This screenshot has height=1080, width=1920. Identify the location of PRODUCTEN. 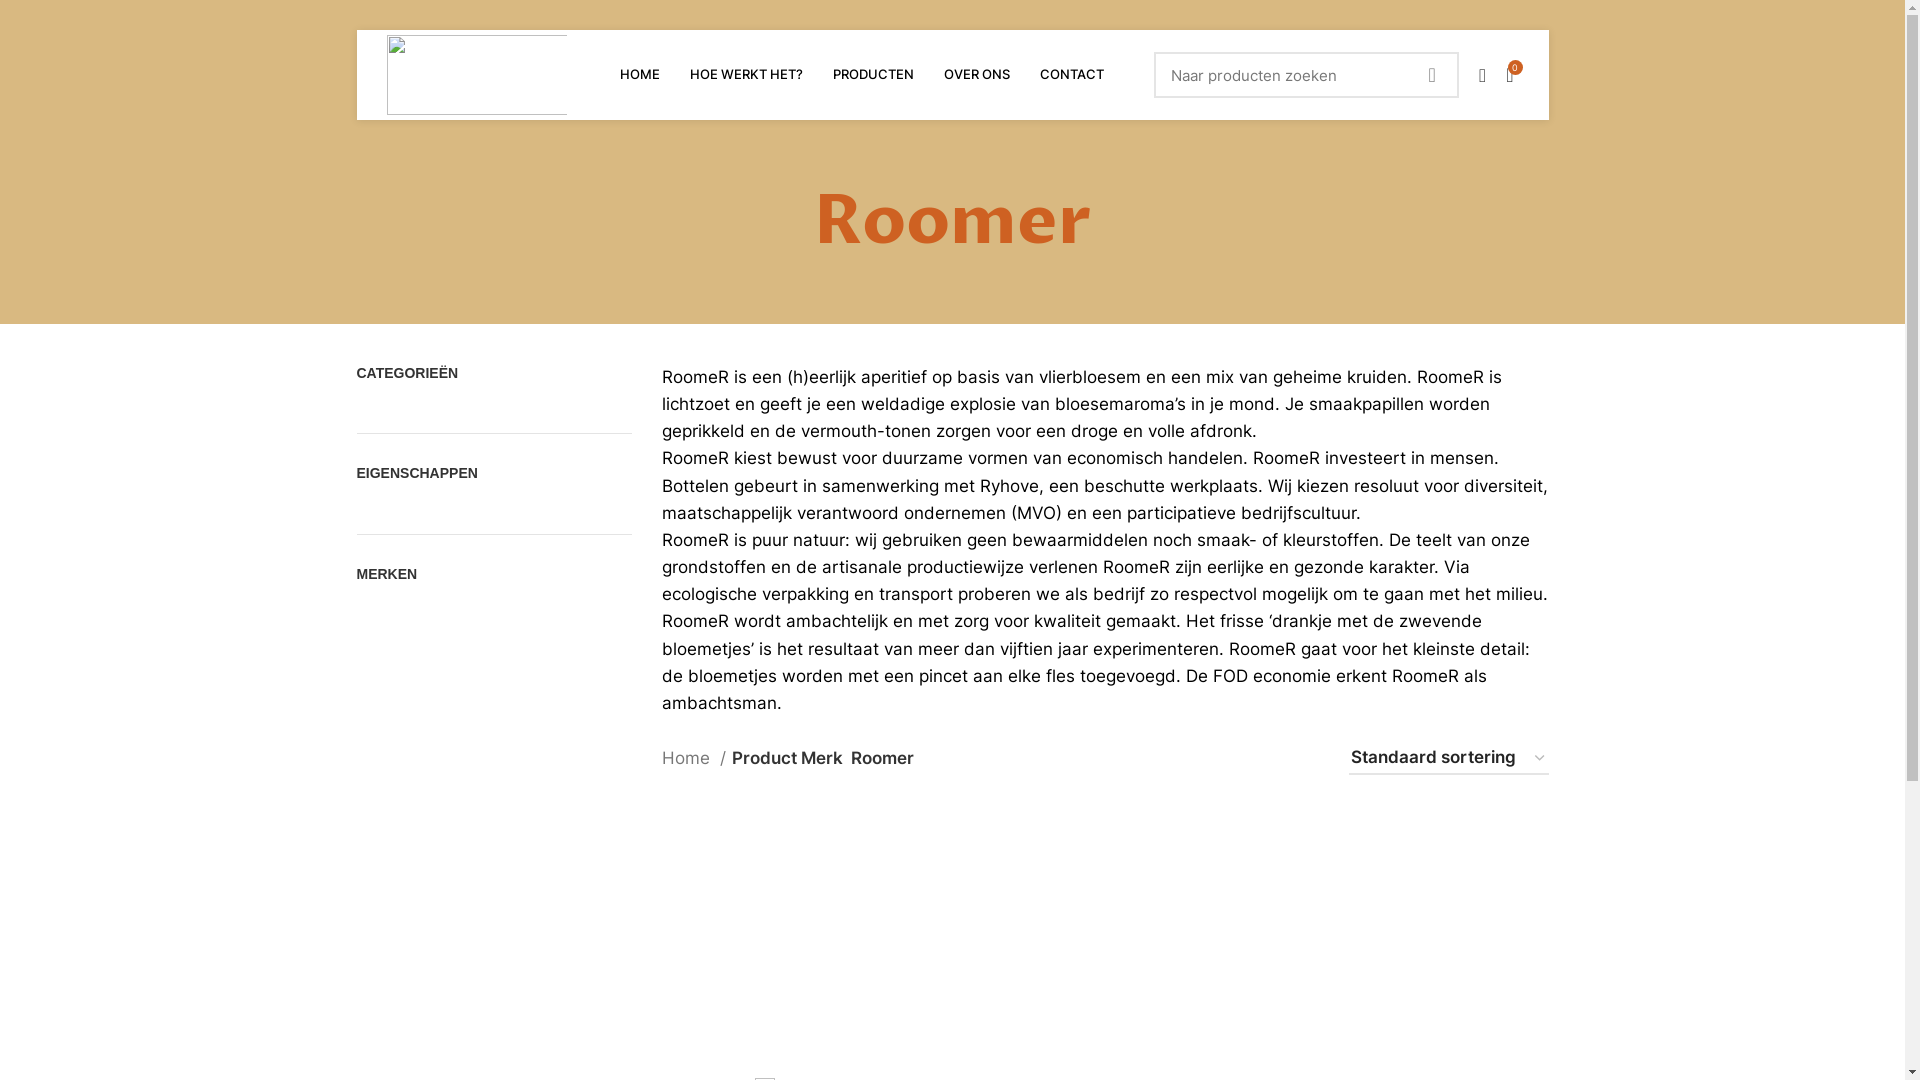
(874, 75).